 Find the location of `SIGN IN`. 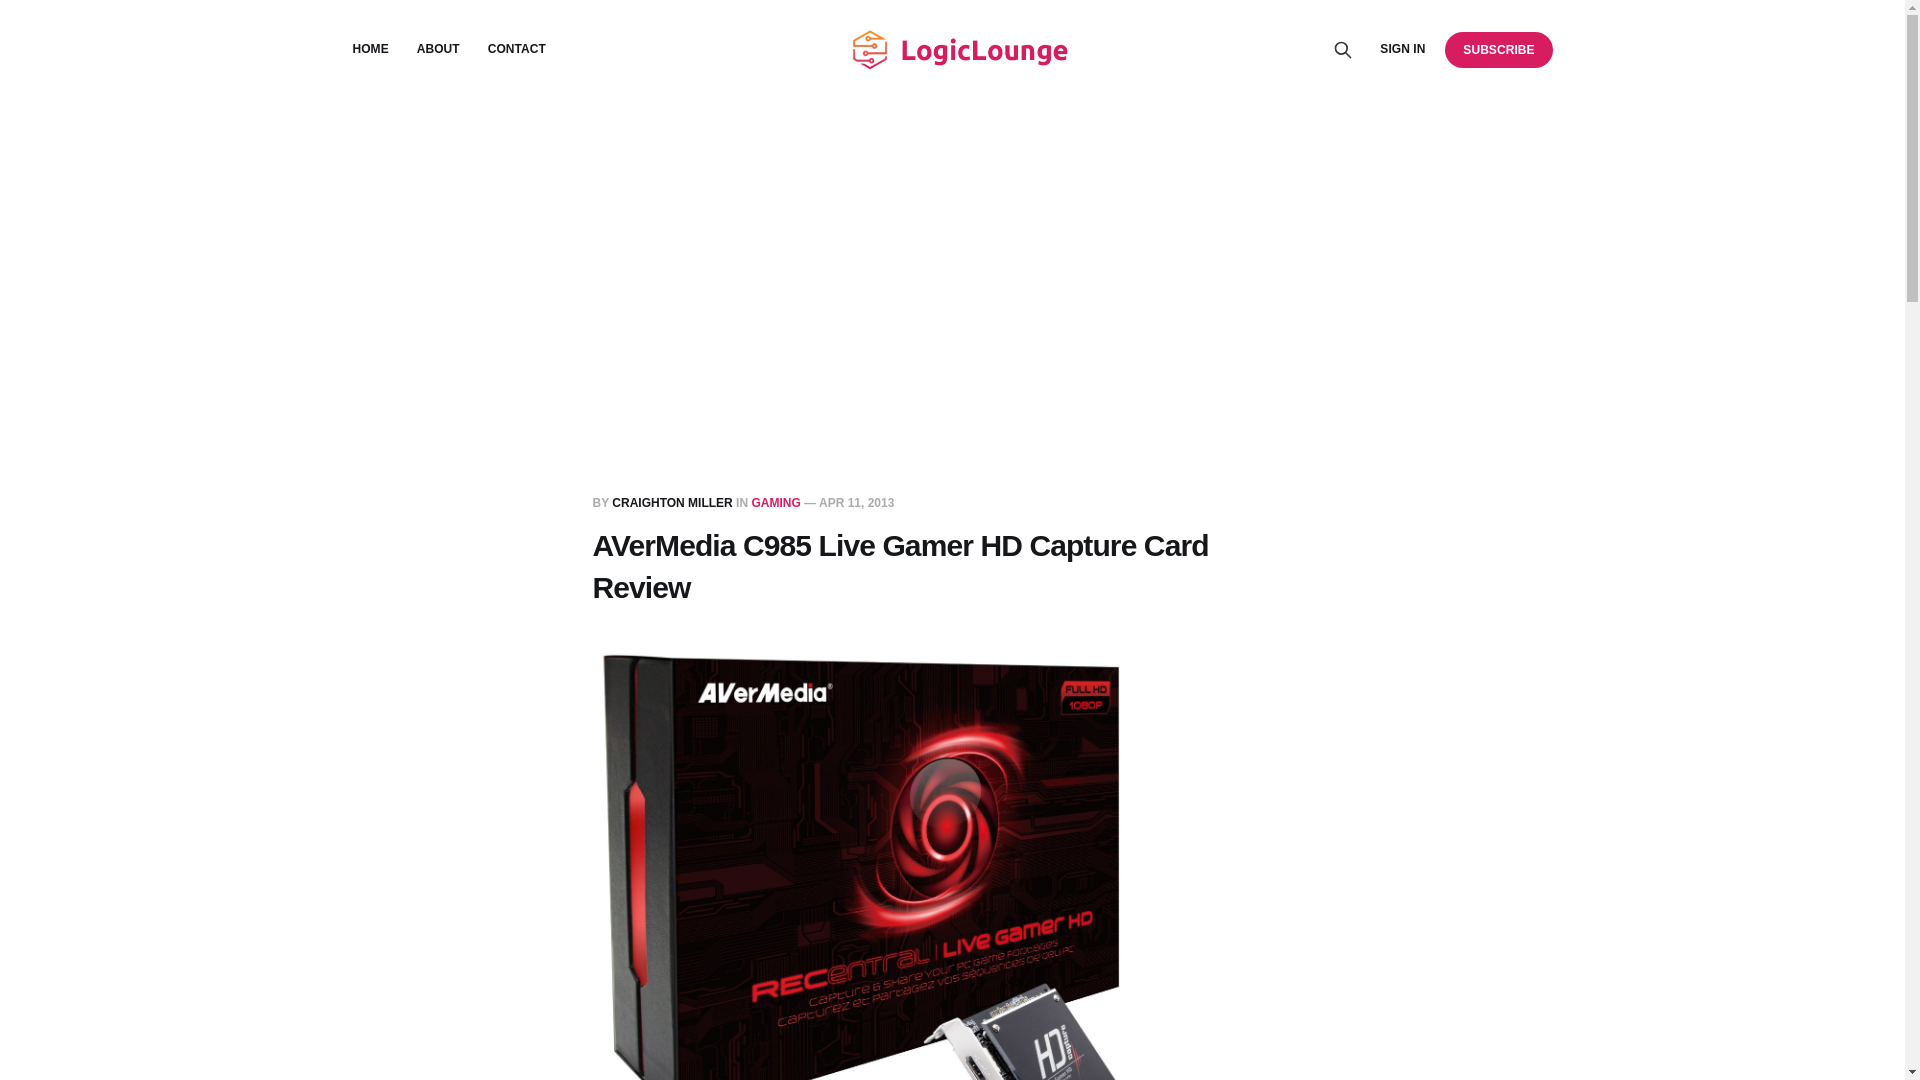

SIGN IN is located at coordinates (1402, 49).